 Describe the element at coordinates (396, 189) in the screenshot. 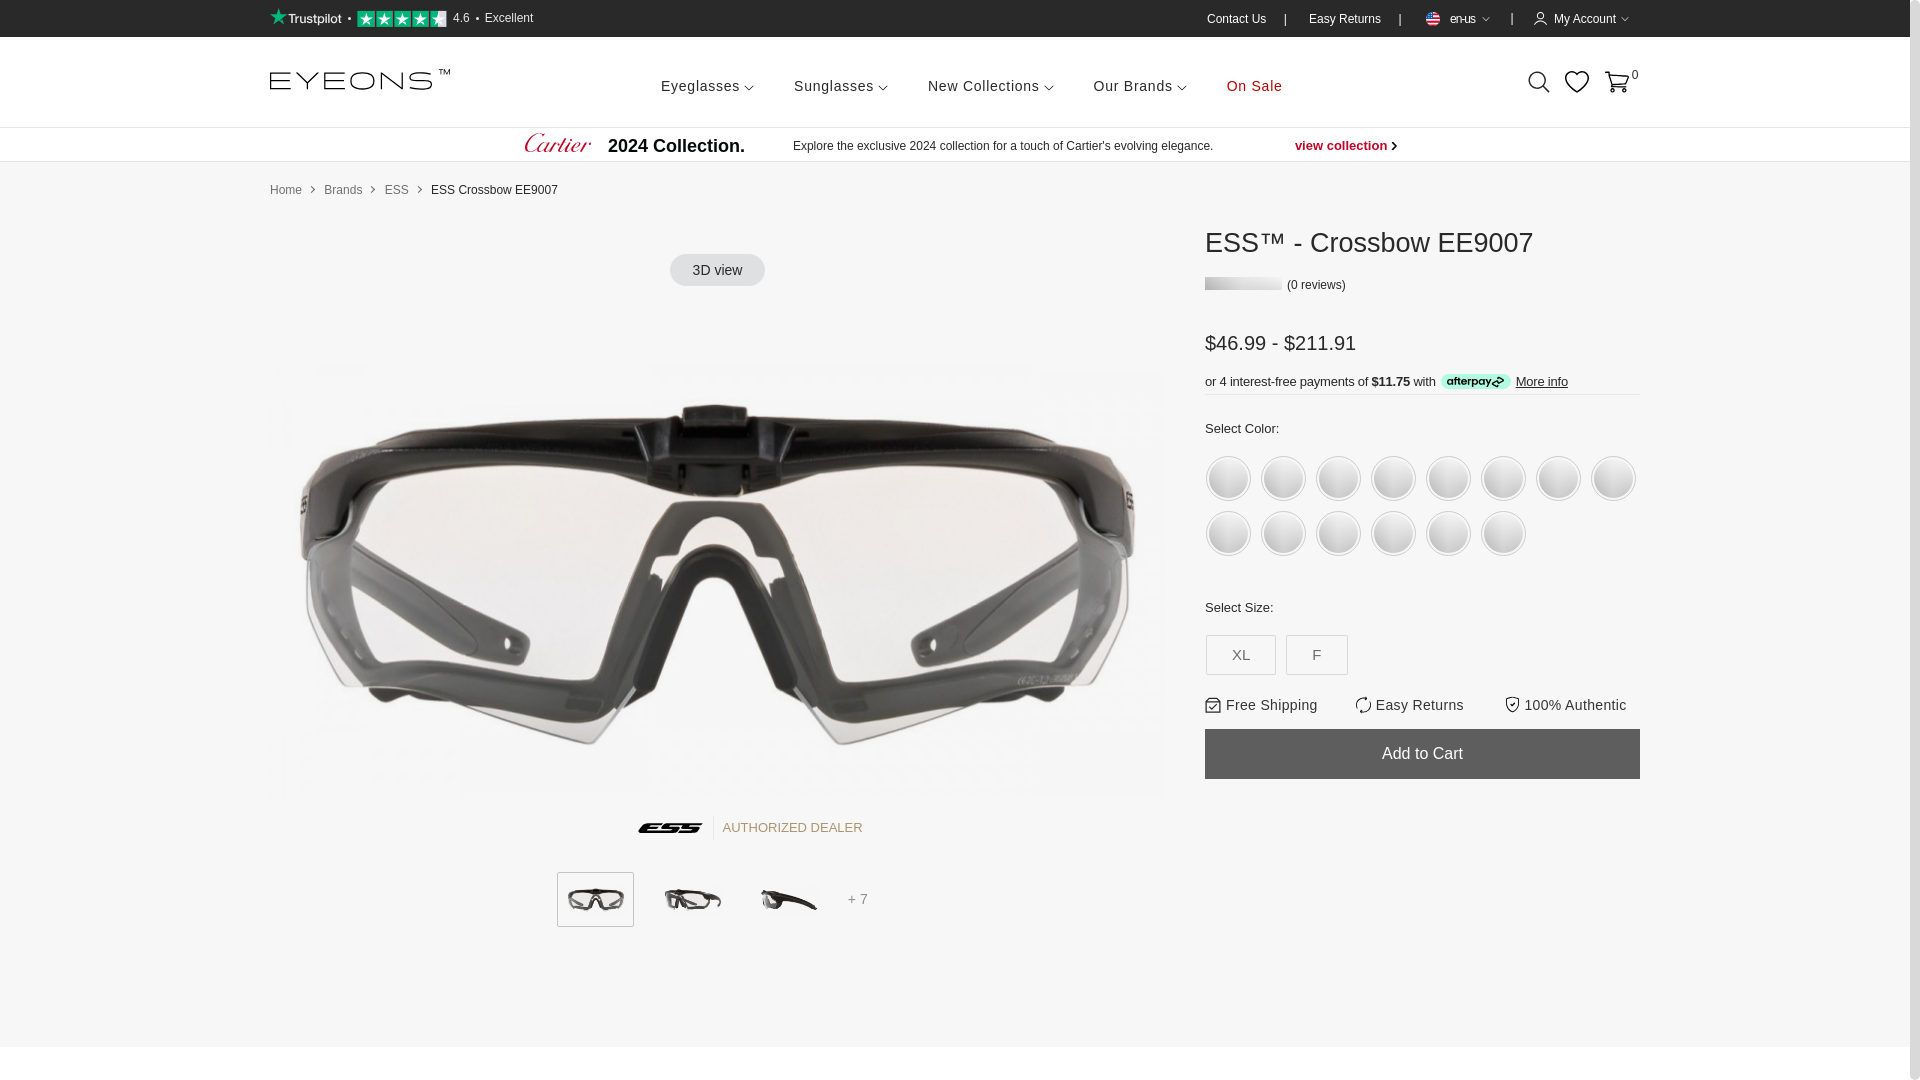

I see `ESS` at that location.